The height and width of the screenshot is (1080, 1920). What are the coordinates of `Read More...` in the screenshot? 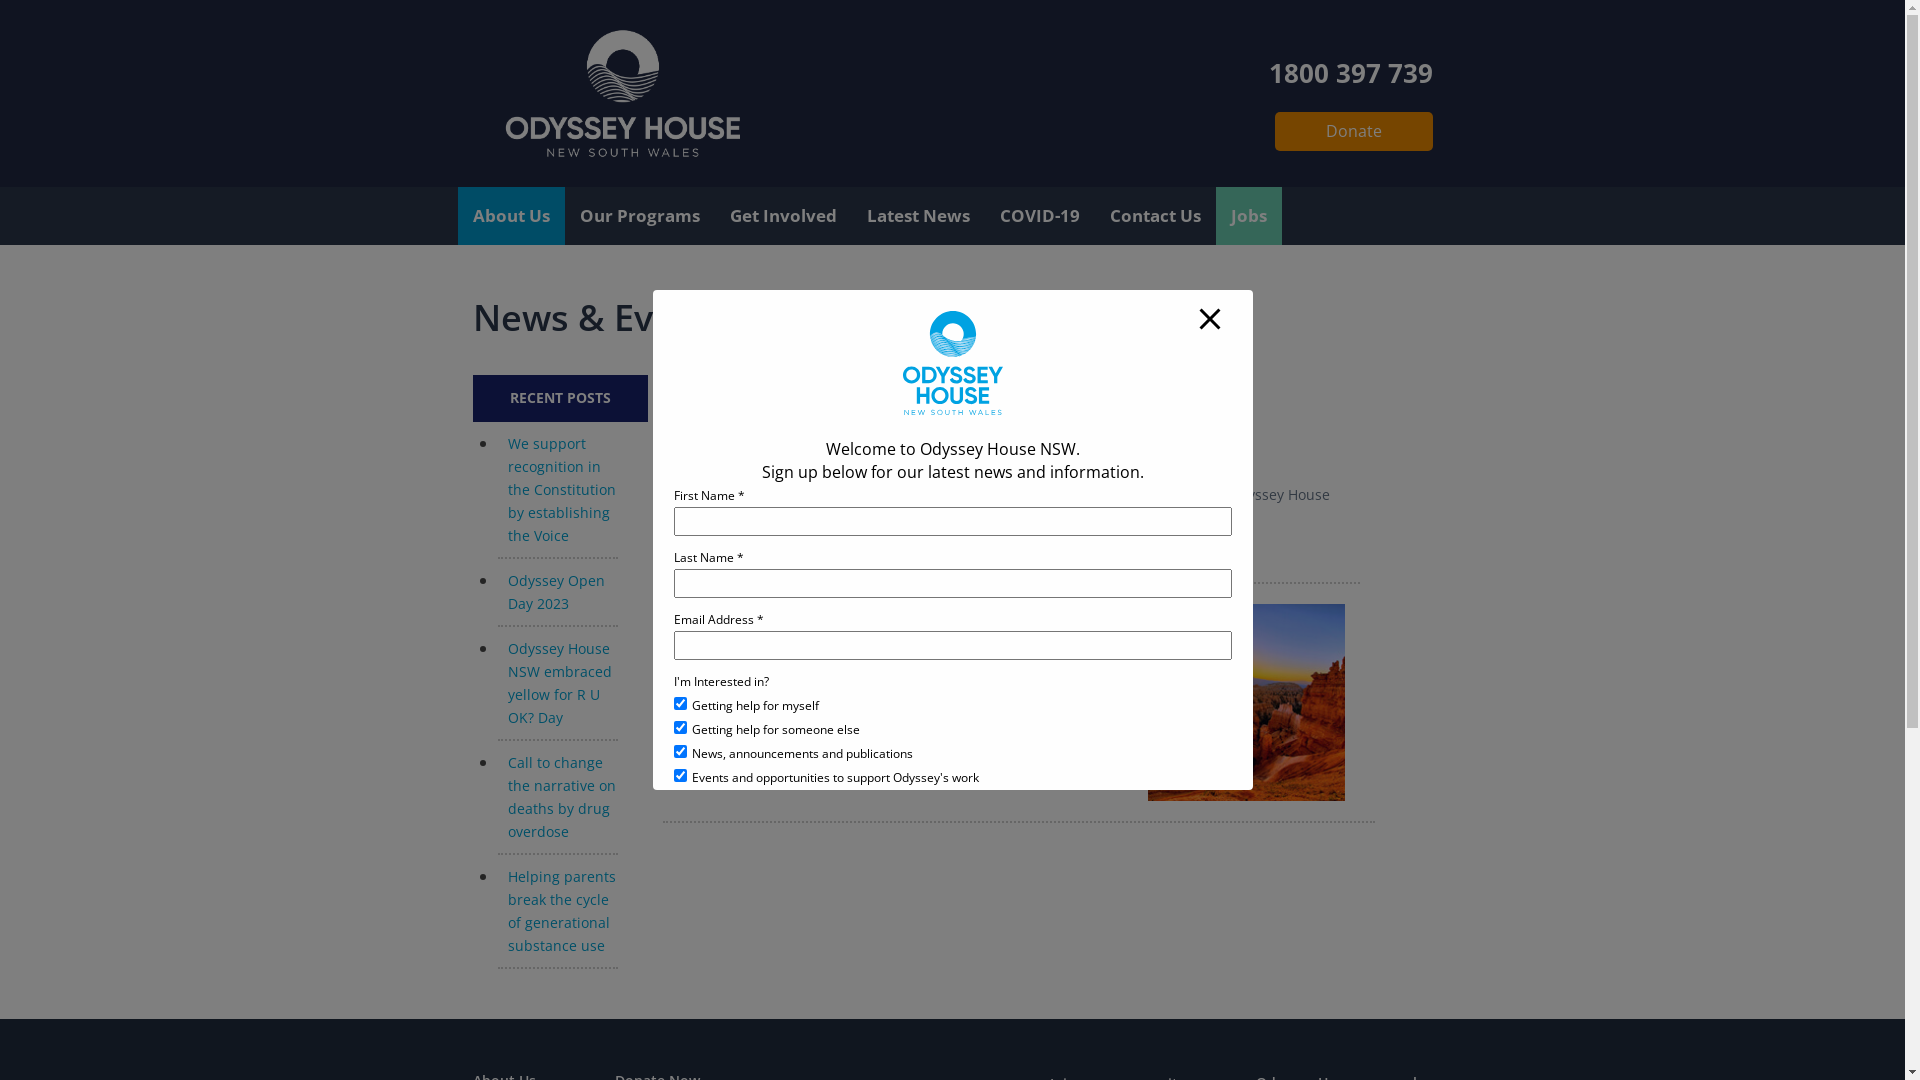 It's located at (720, 742).